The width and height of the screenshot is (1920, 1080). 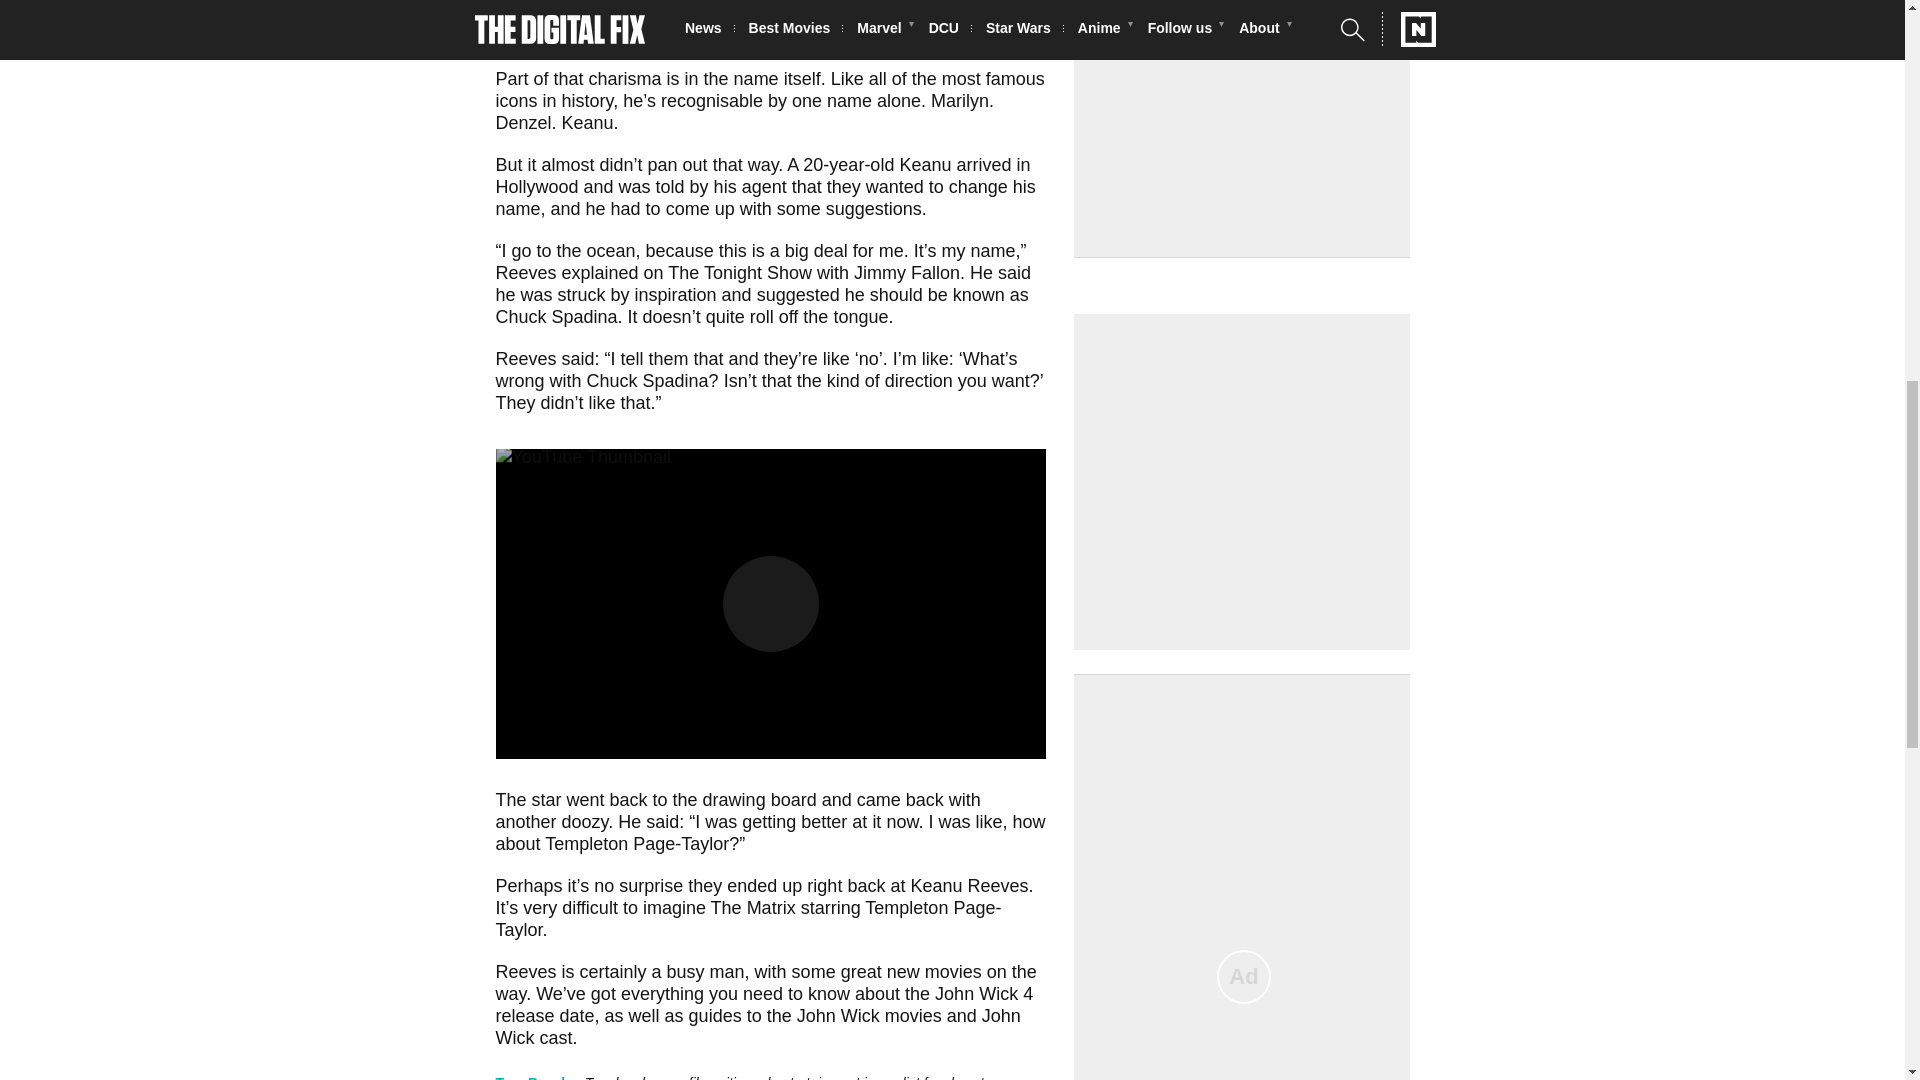 What do you see at coordinates (753, 908) in the screenshot?
I see `The Matrix` at bounding box center [753, 908].